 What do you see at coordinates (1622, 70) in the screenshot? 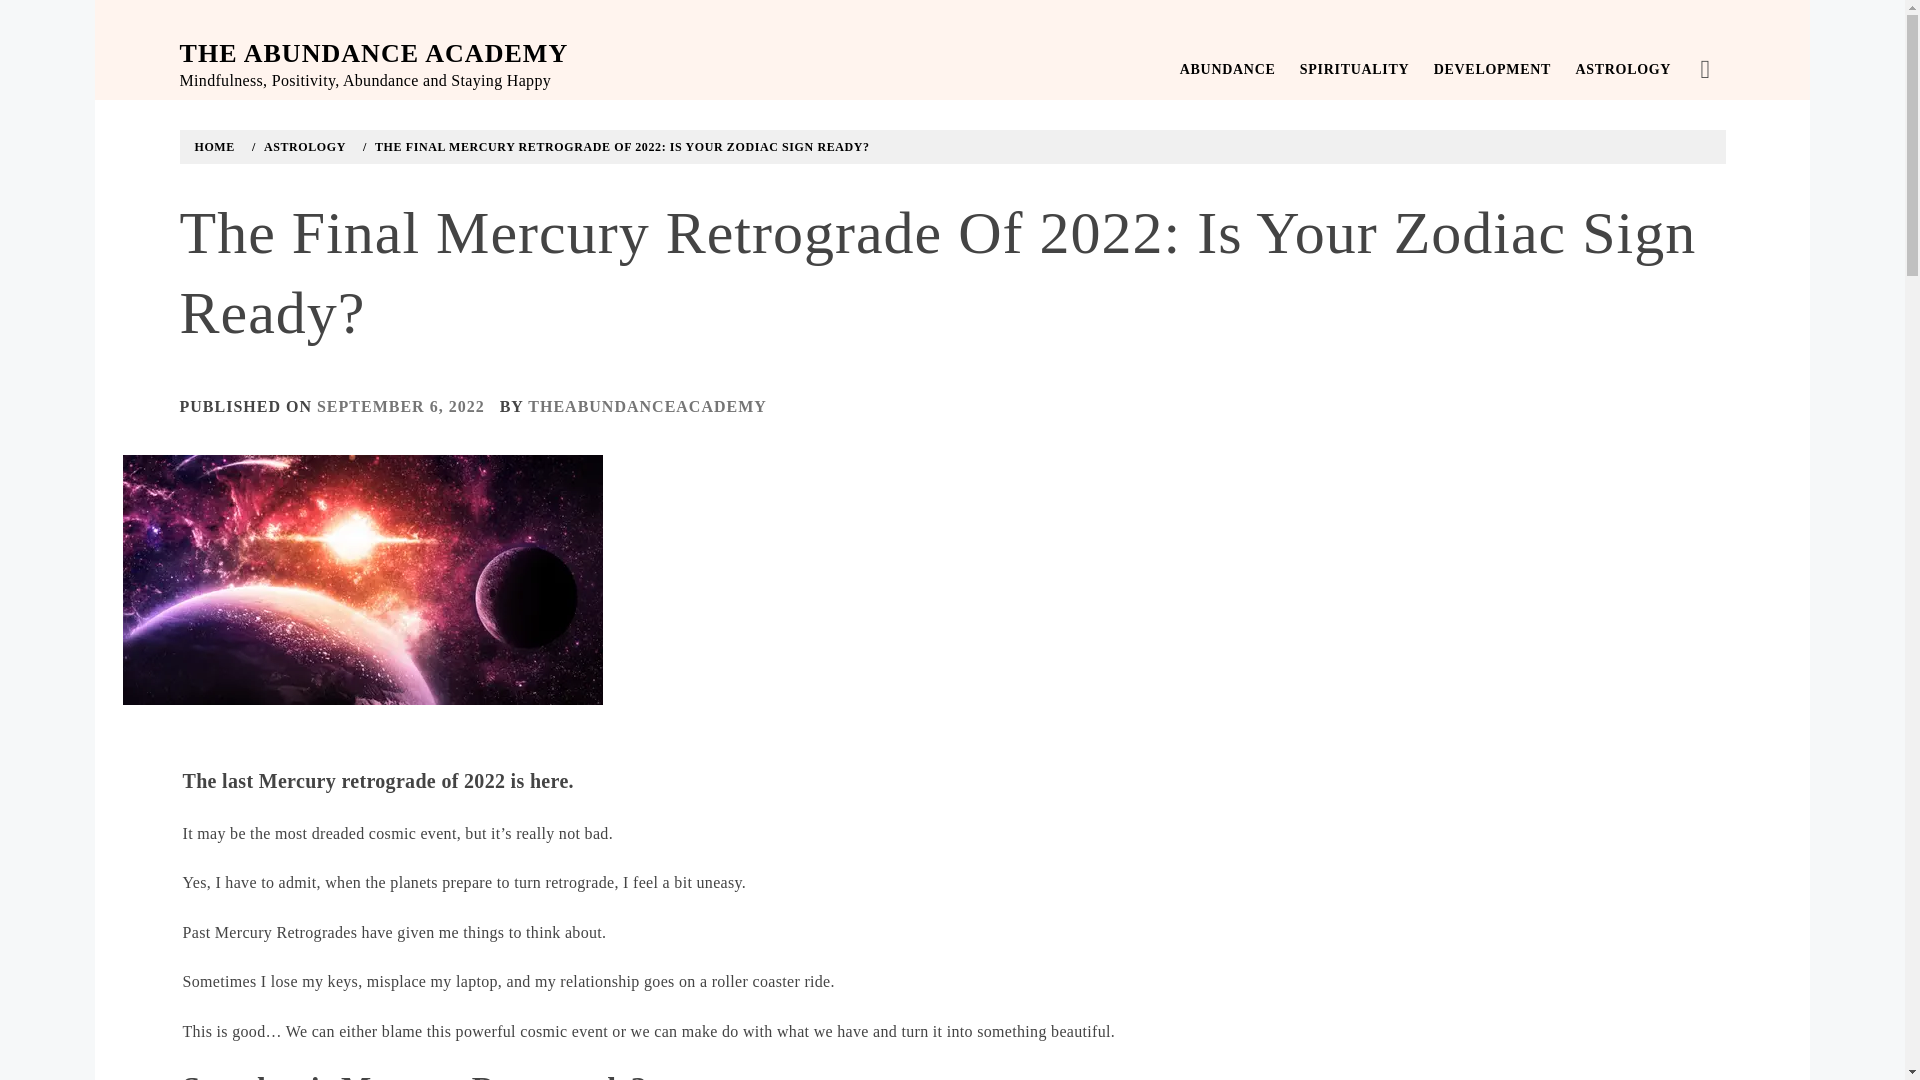
I see `ASTROLOGY` at bounding box center [1622, 70].